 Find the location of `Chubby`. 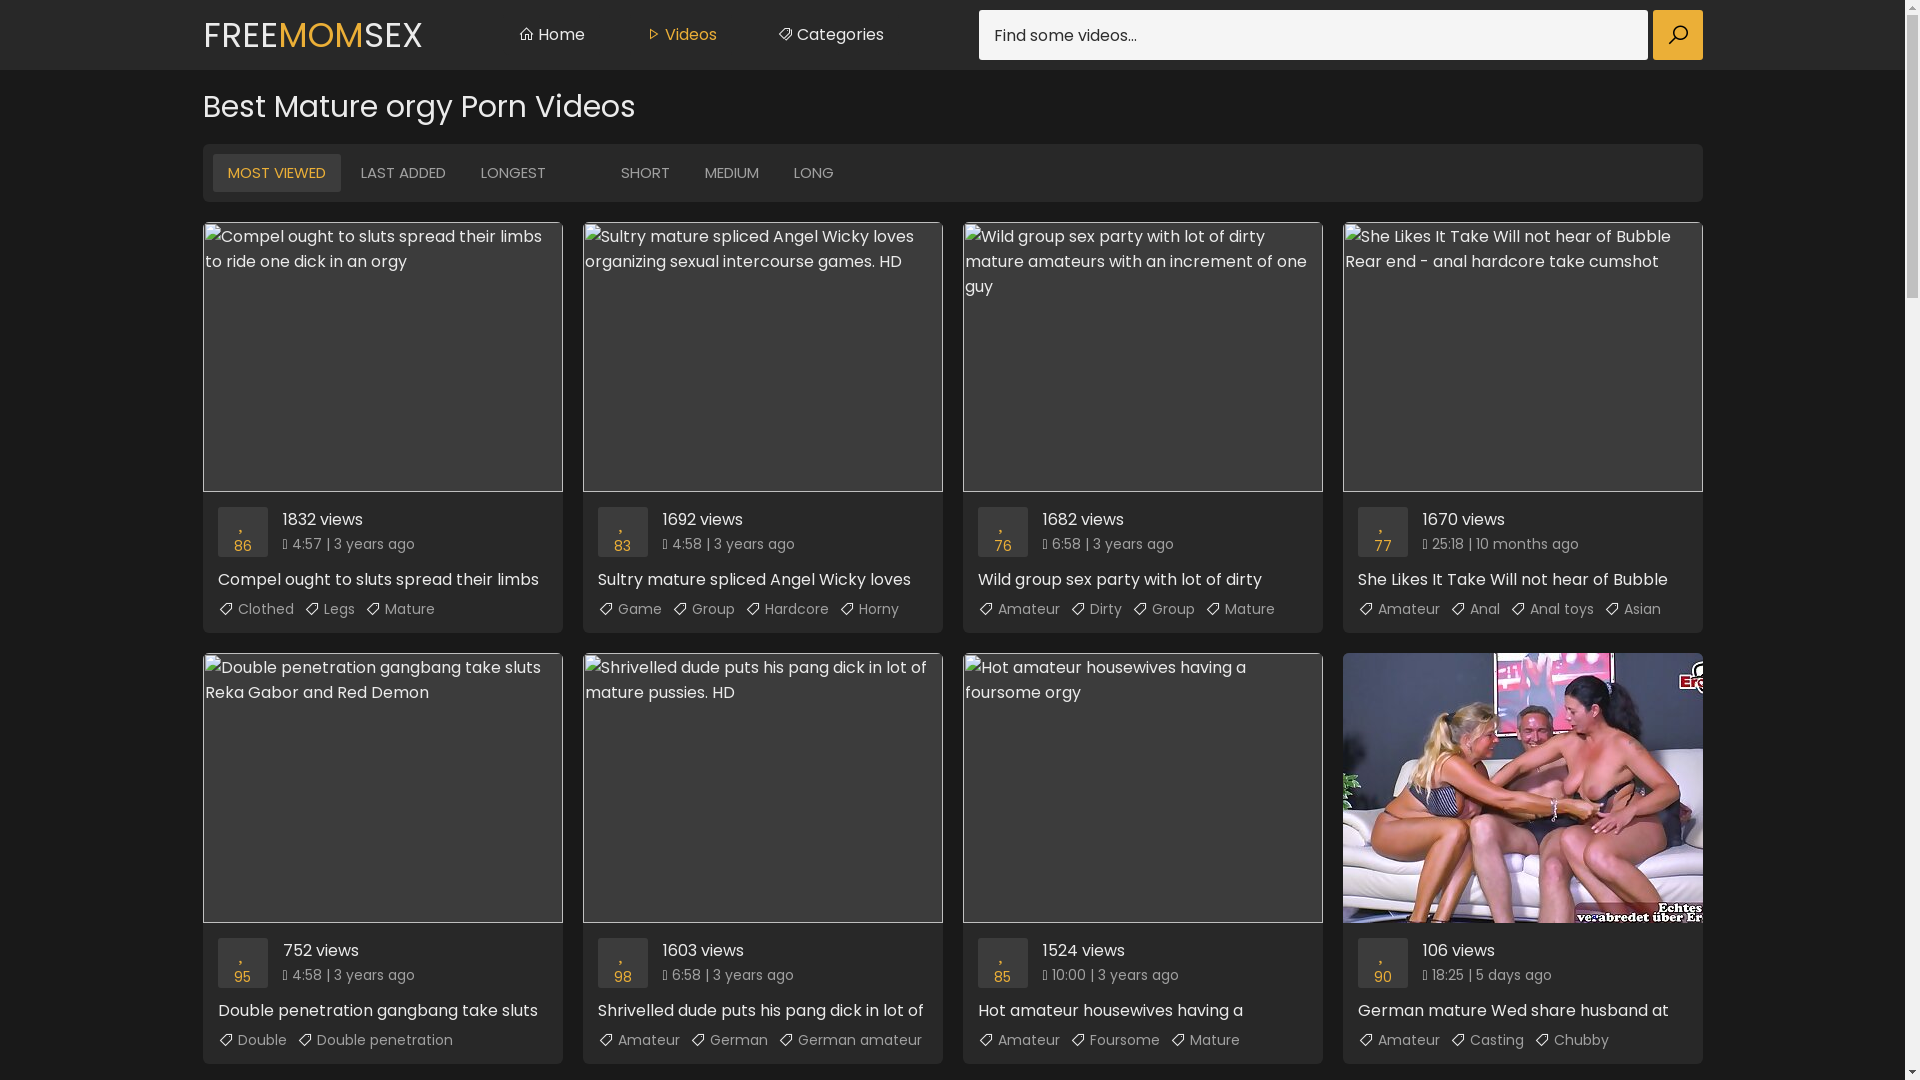

Chubby is located at coordinates (1572, 1040).